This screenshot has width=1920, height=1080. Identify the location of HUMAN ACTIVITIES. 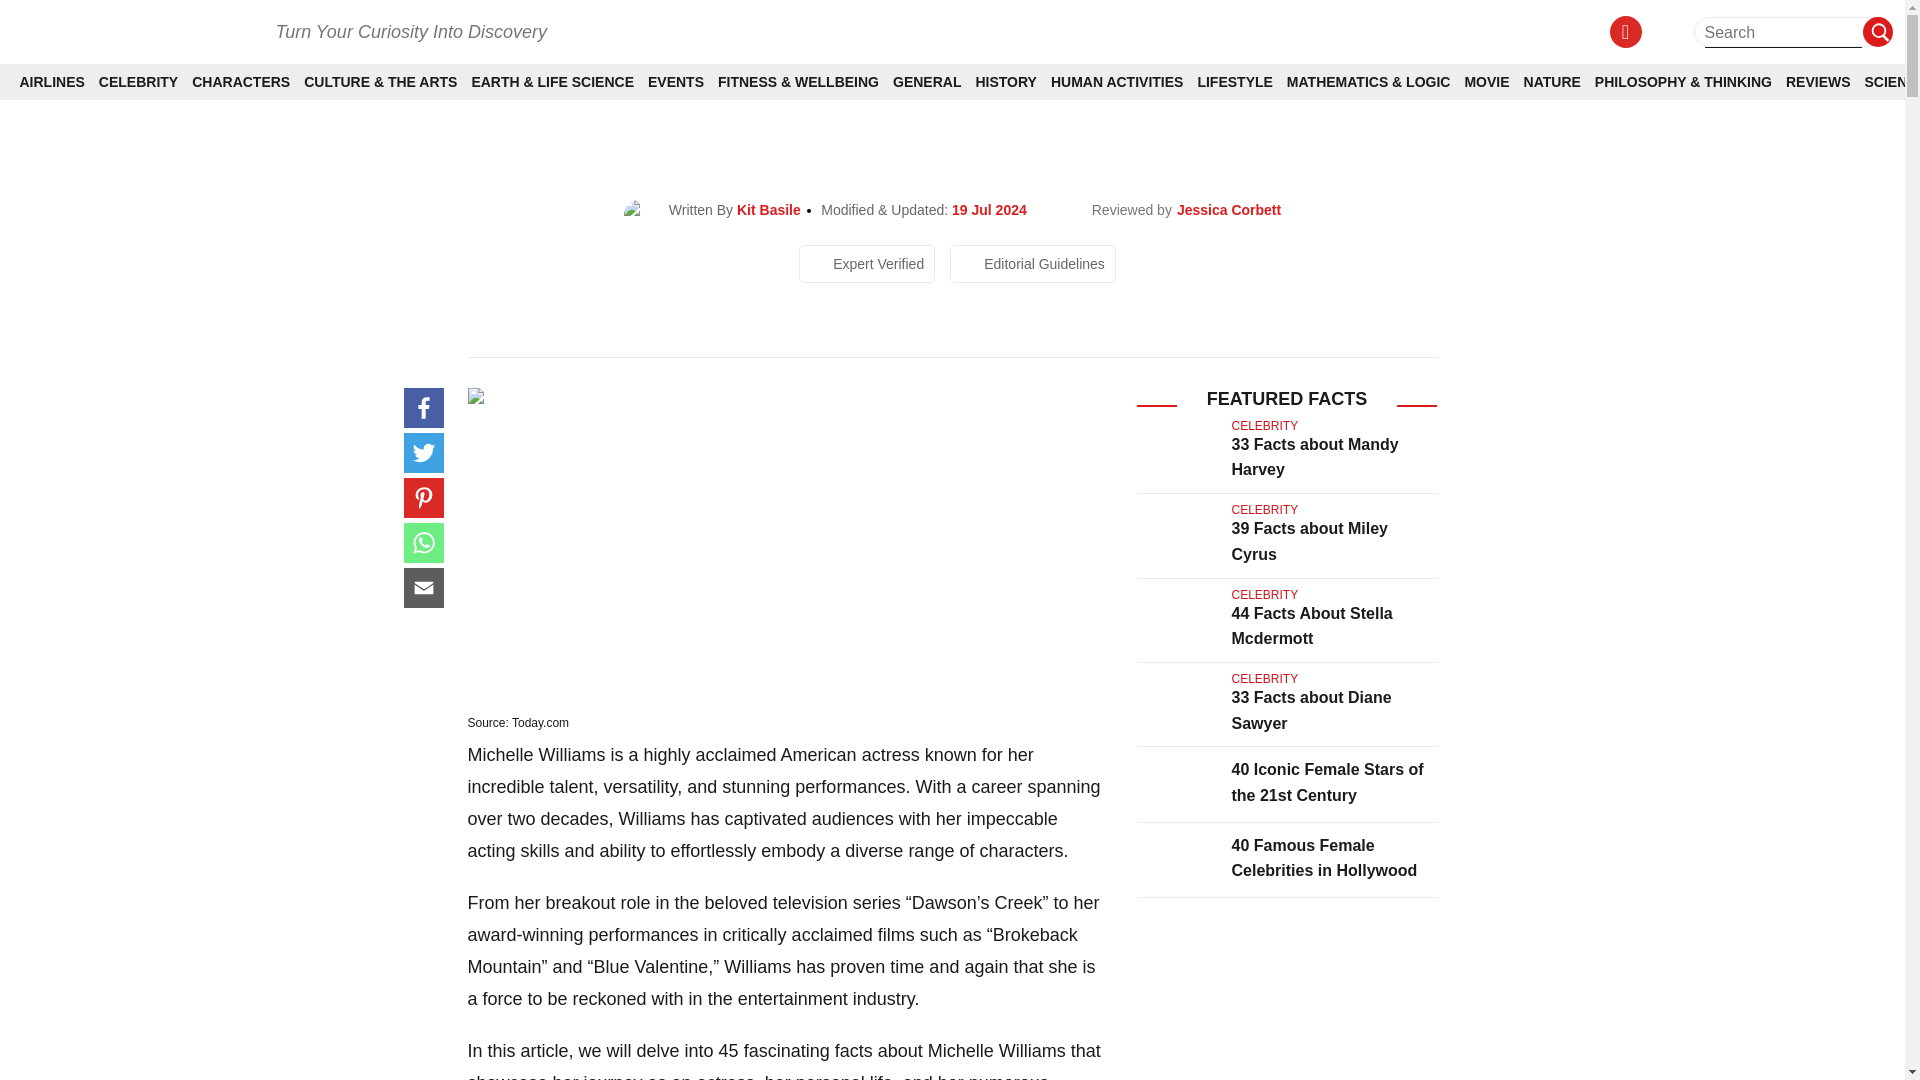
(1116, 82).